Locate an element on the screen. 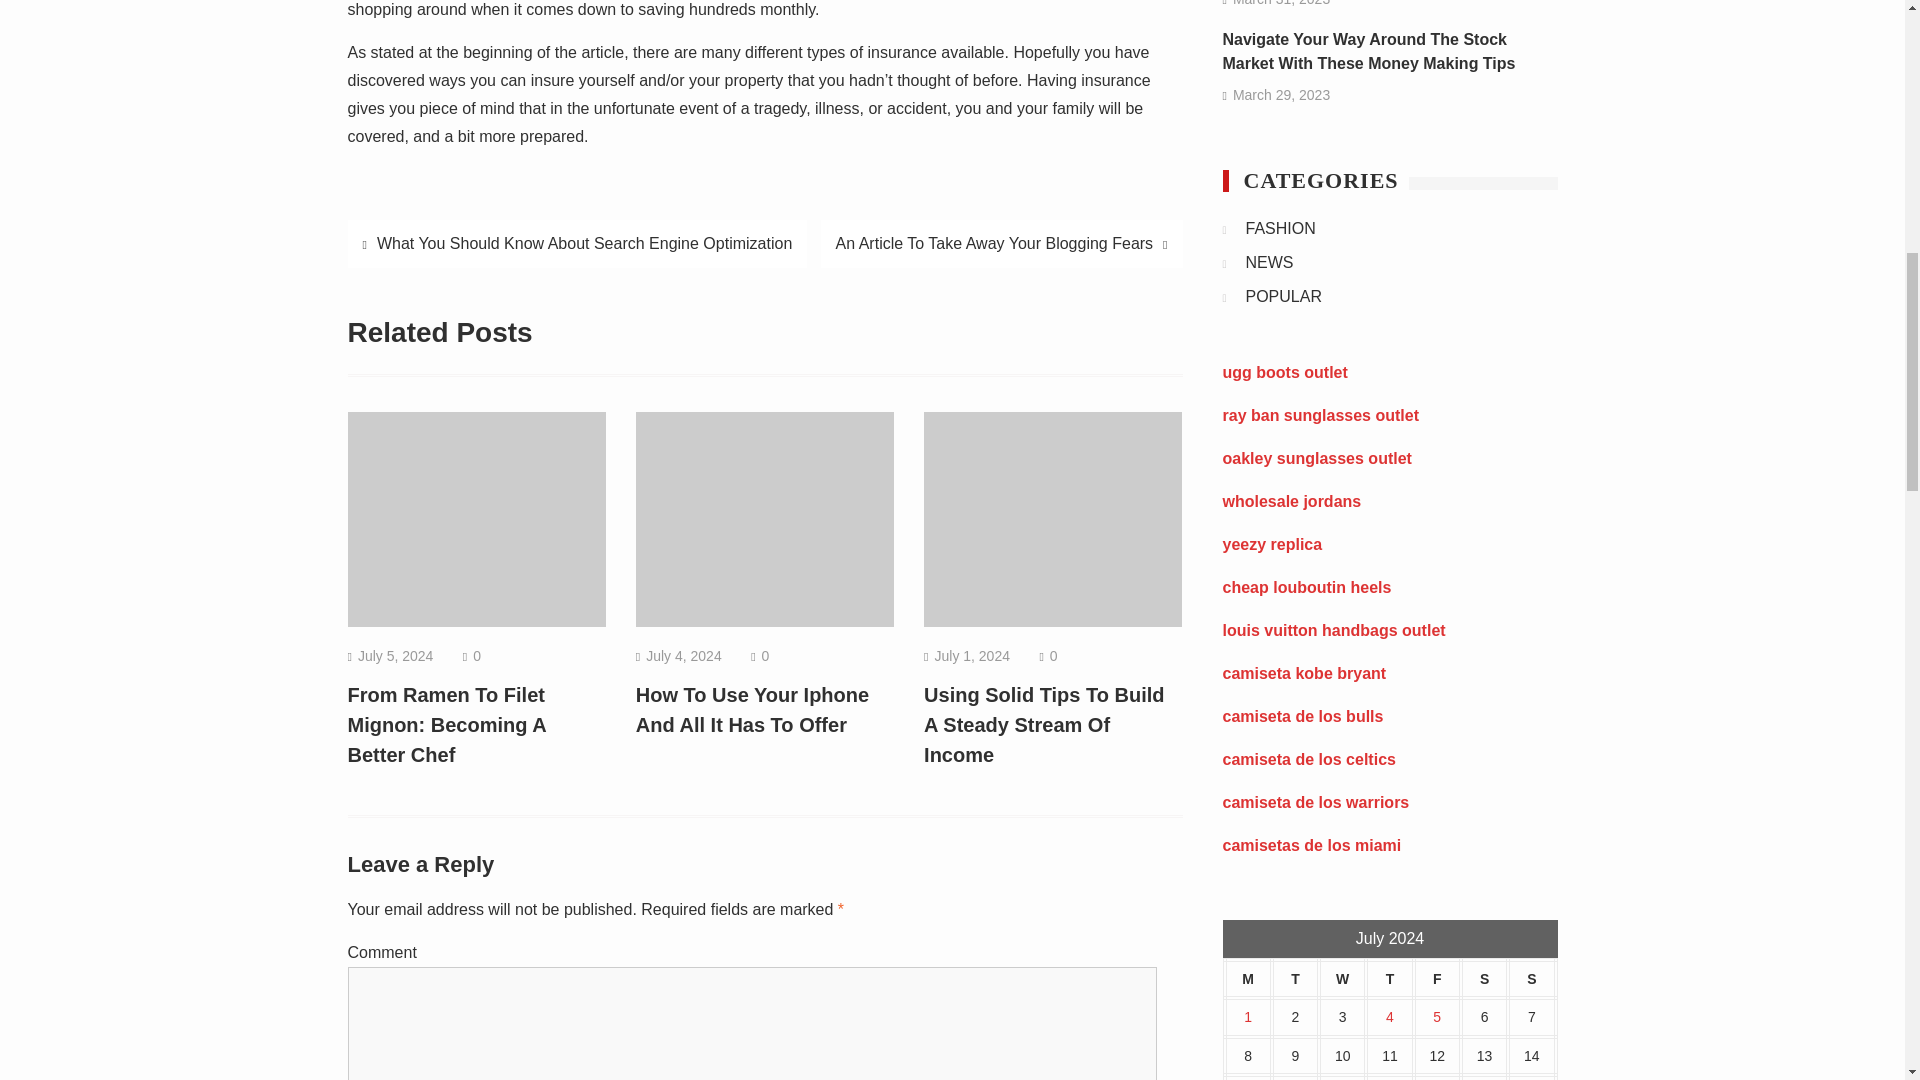 This screenshot has width=1920, height=1080. How To Use Your Iphone And All It Has To Offer is located at coordinates (752, 709).